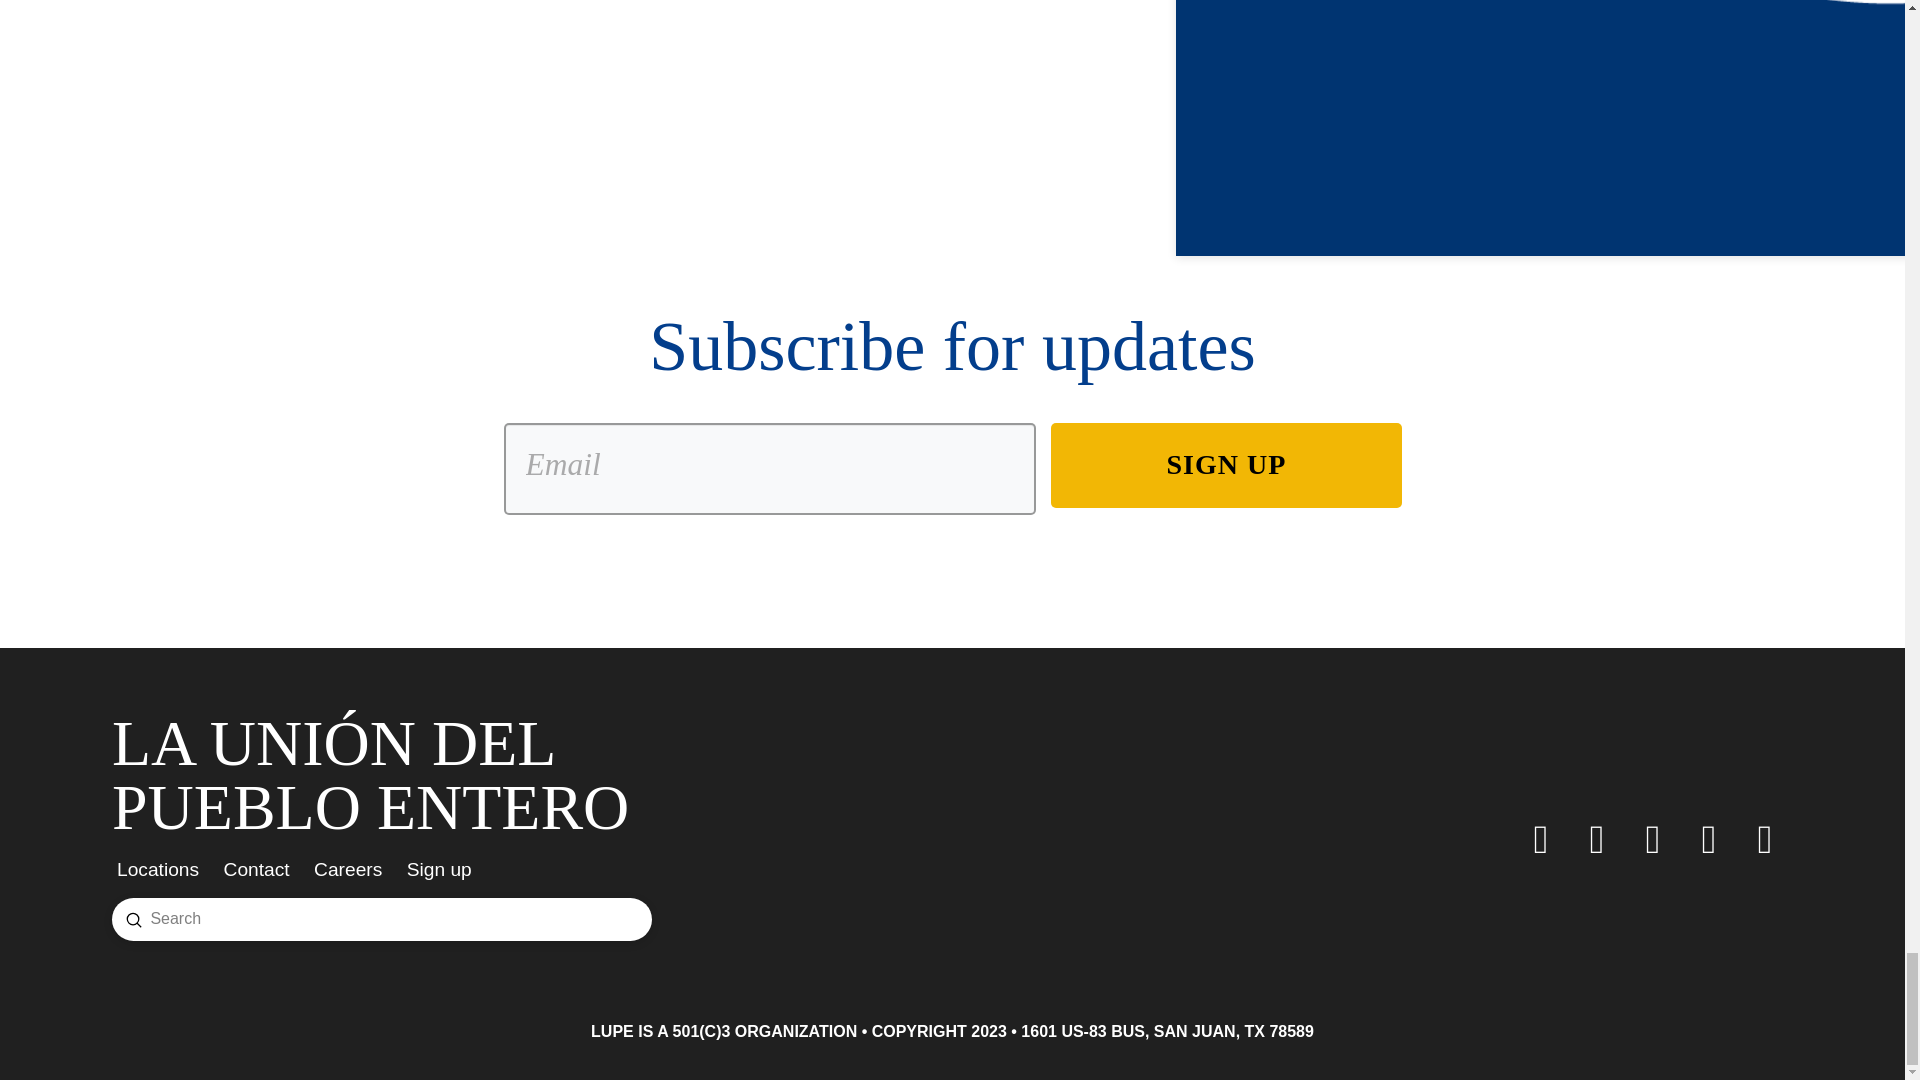 This screenshot has height=1080, width=1920. I want to click on Contact, so click(264, 868).